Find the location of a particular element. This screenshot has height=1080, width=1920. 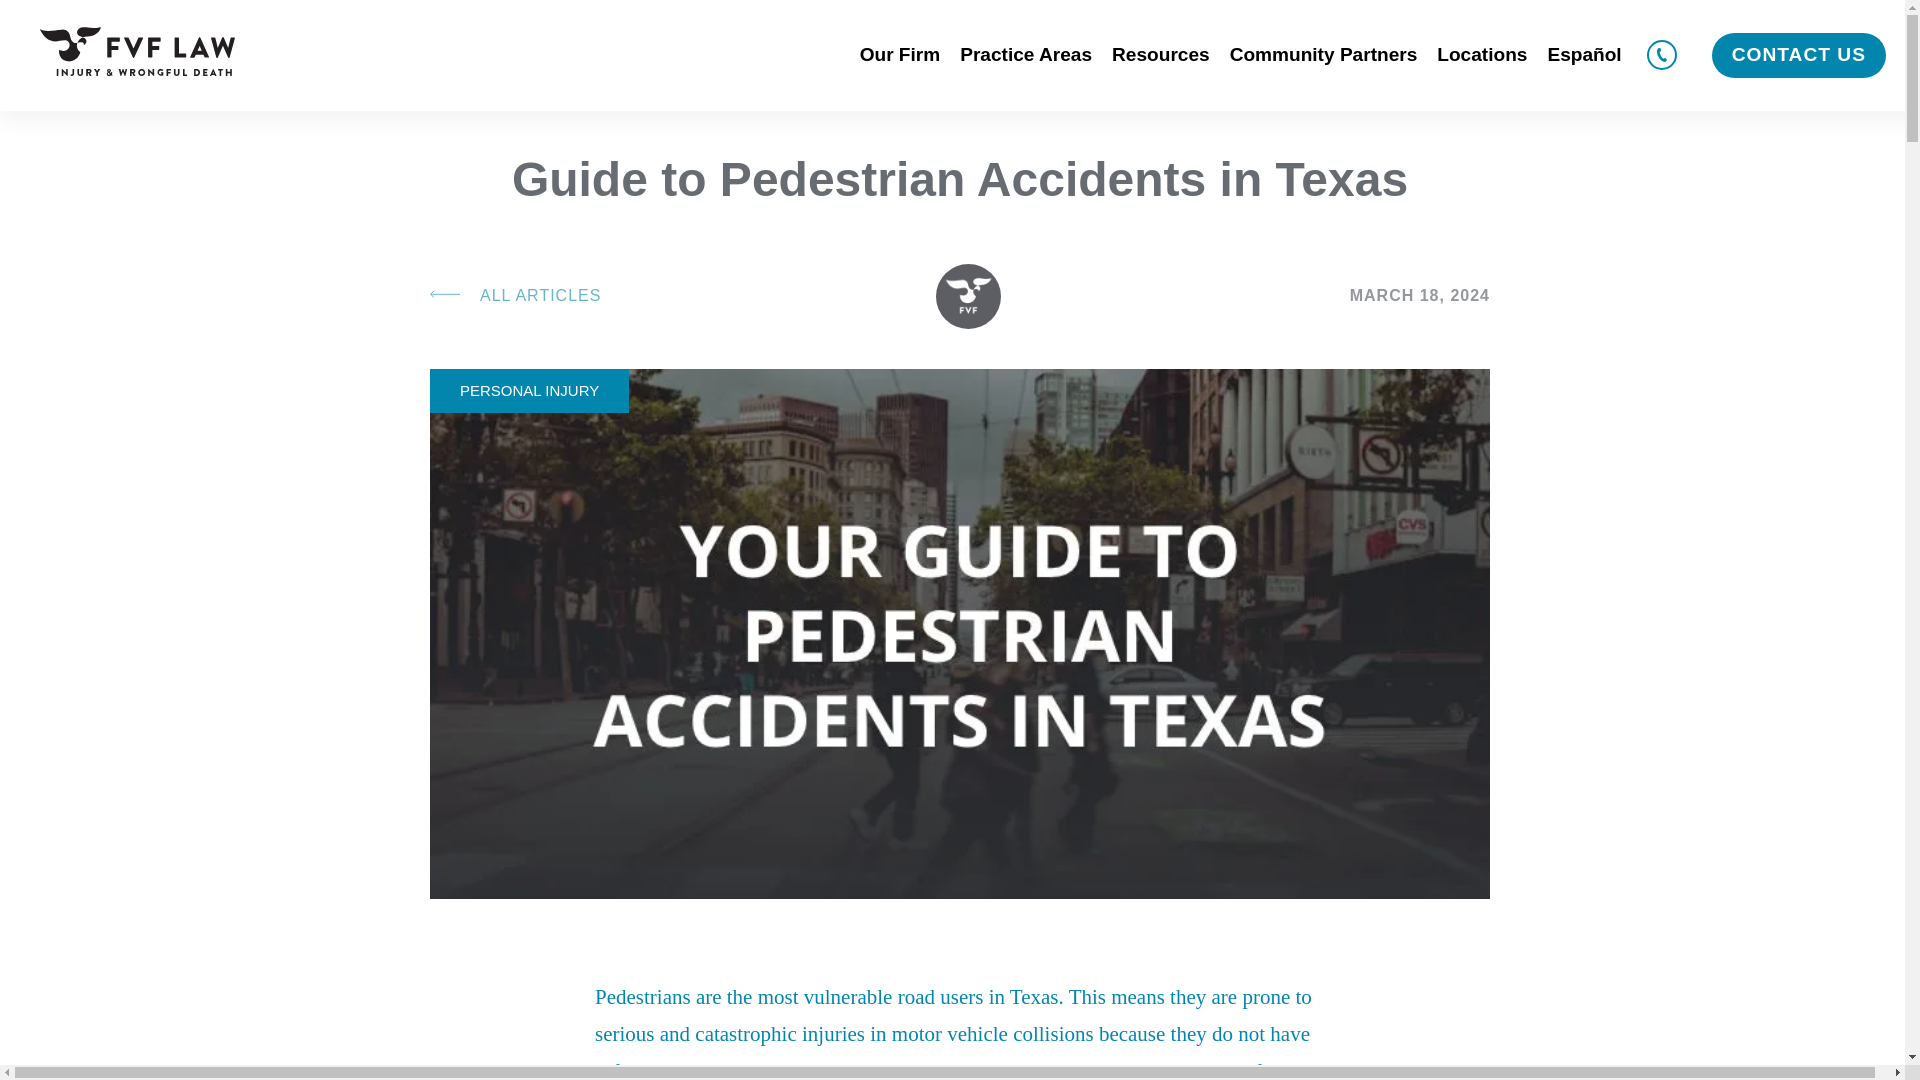

ALL ARTICLES is located at coordinates (515, 295).